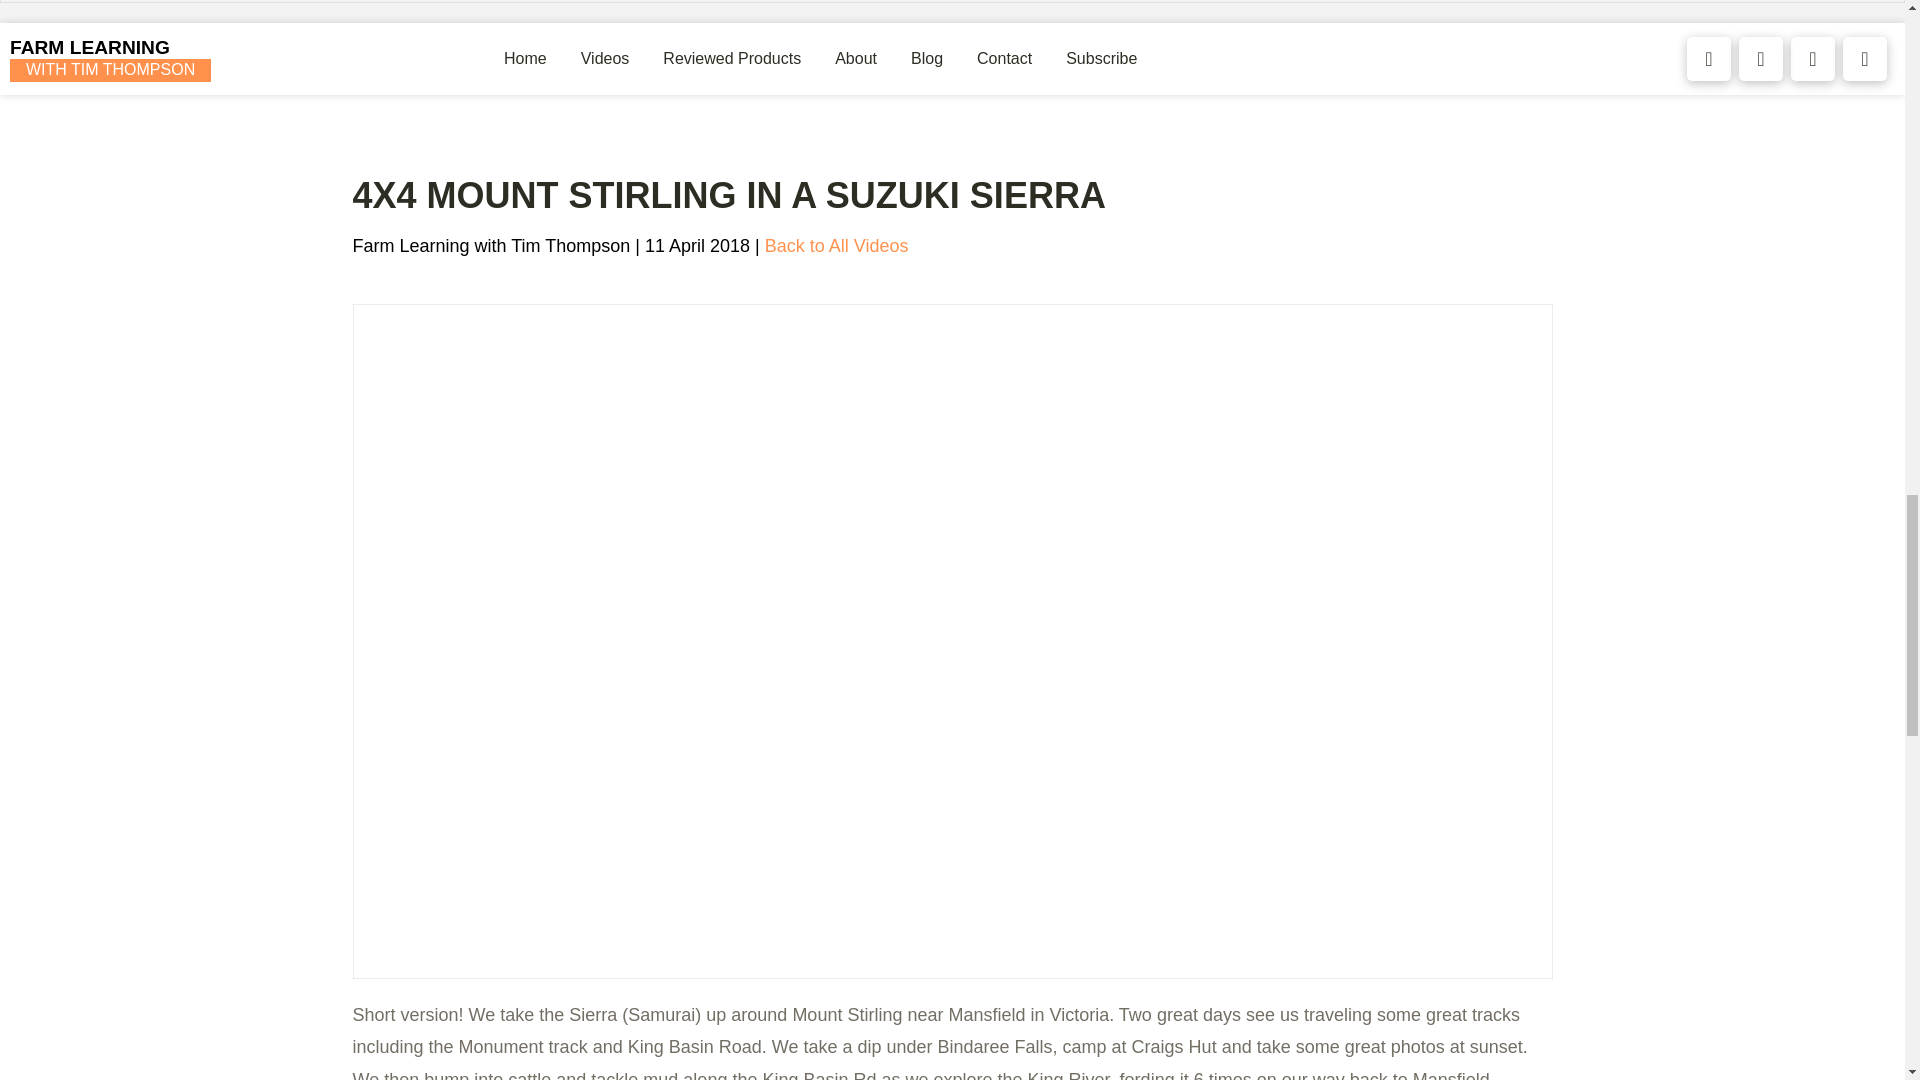 The image size is (1920, 1080). Describe the element at coordinates (606, 58) in the screenshot. I see `Videos` at that location.